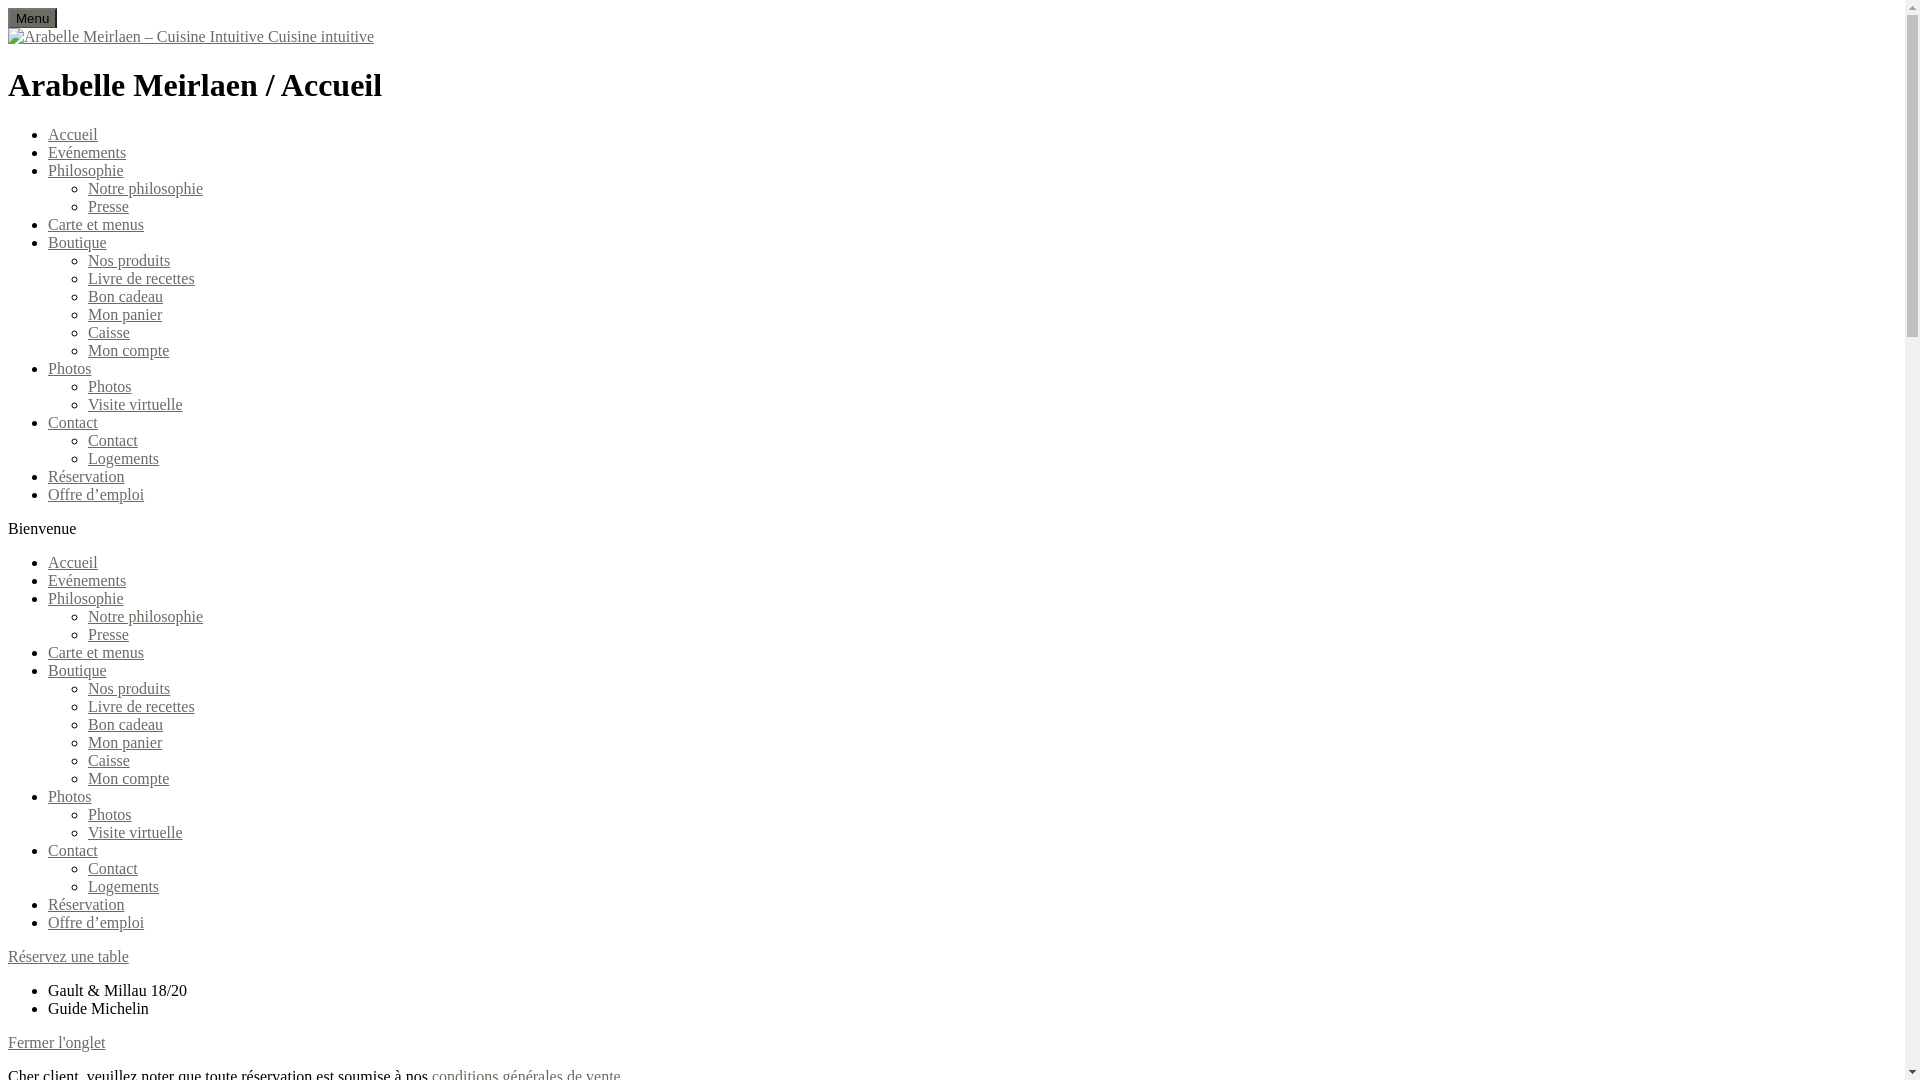 The height and width of the screenshot is (1080, 1920). What do you see at coordinates (126, 724) in the screenshot?
I see `Bon cadeau` at bounding box center [126, 724].